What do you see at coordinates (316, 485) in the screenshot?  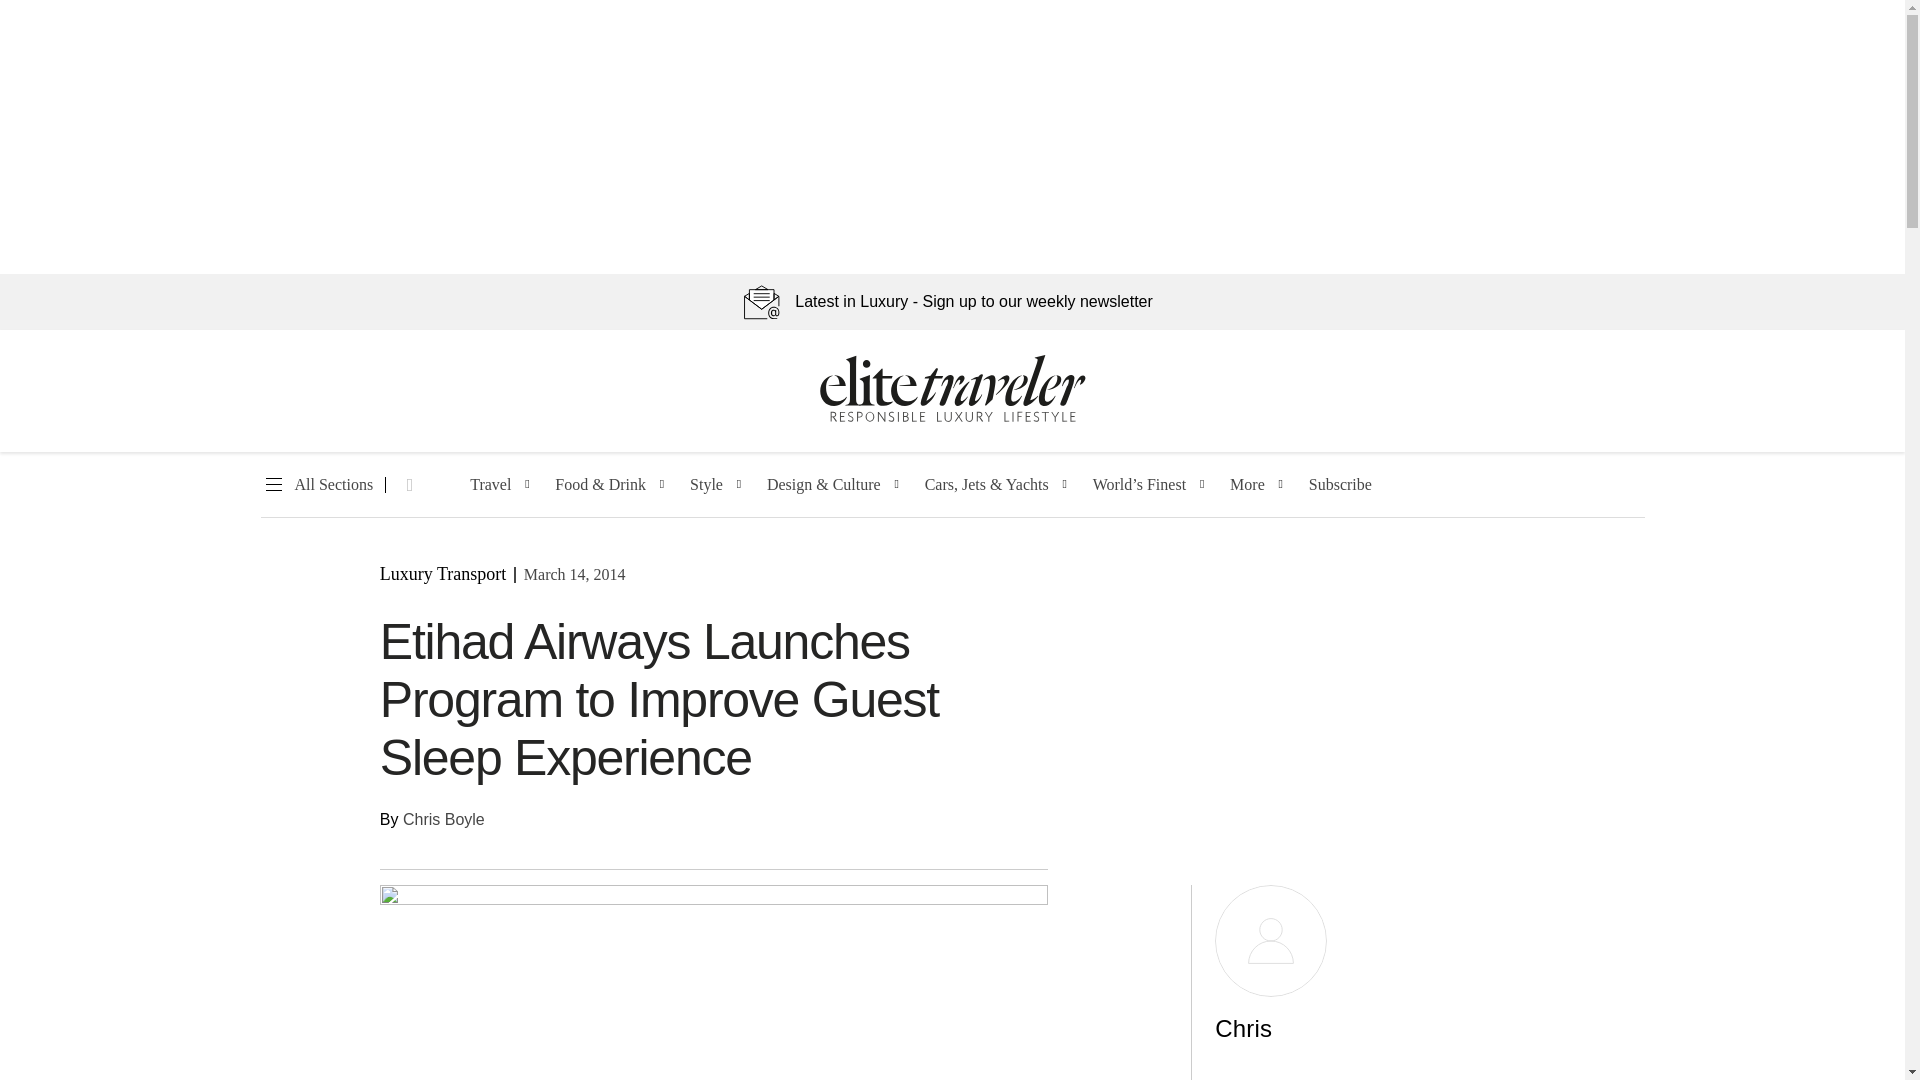 I see `All Sections` at bounding box center [316, 485].